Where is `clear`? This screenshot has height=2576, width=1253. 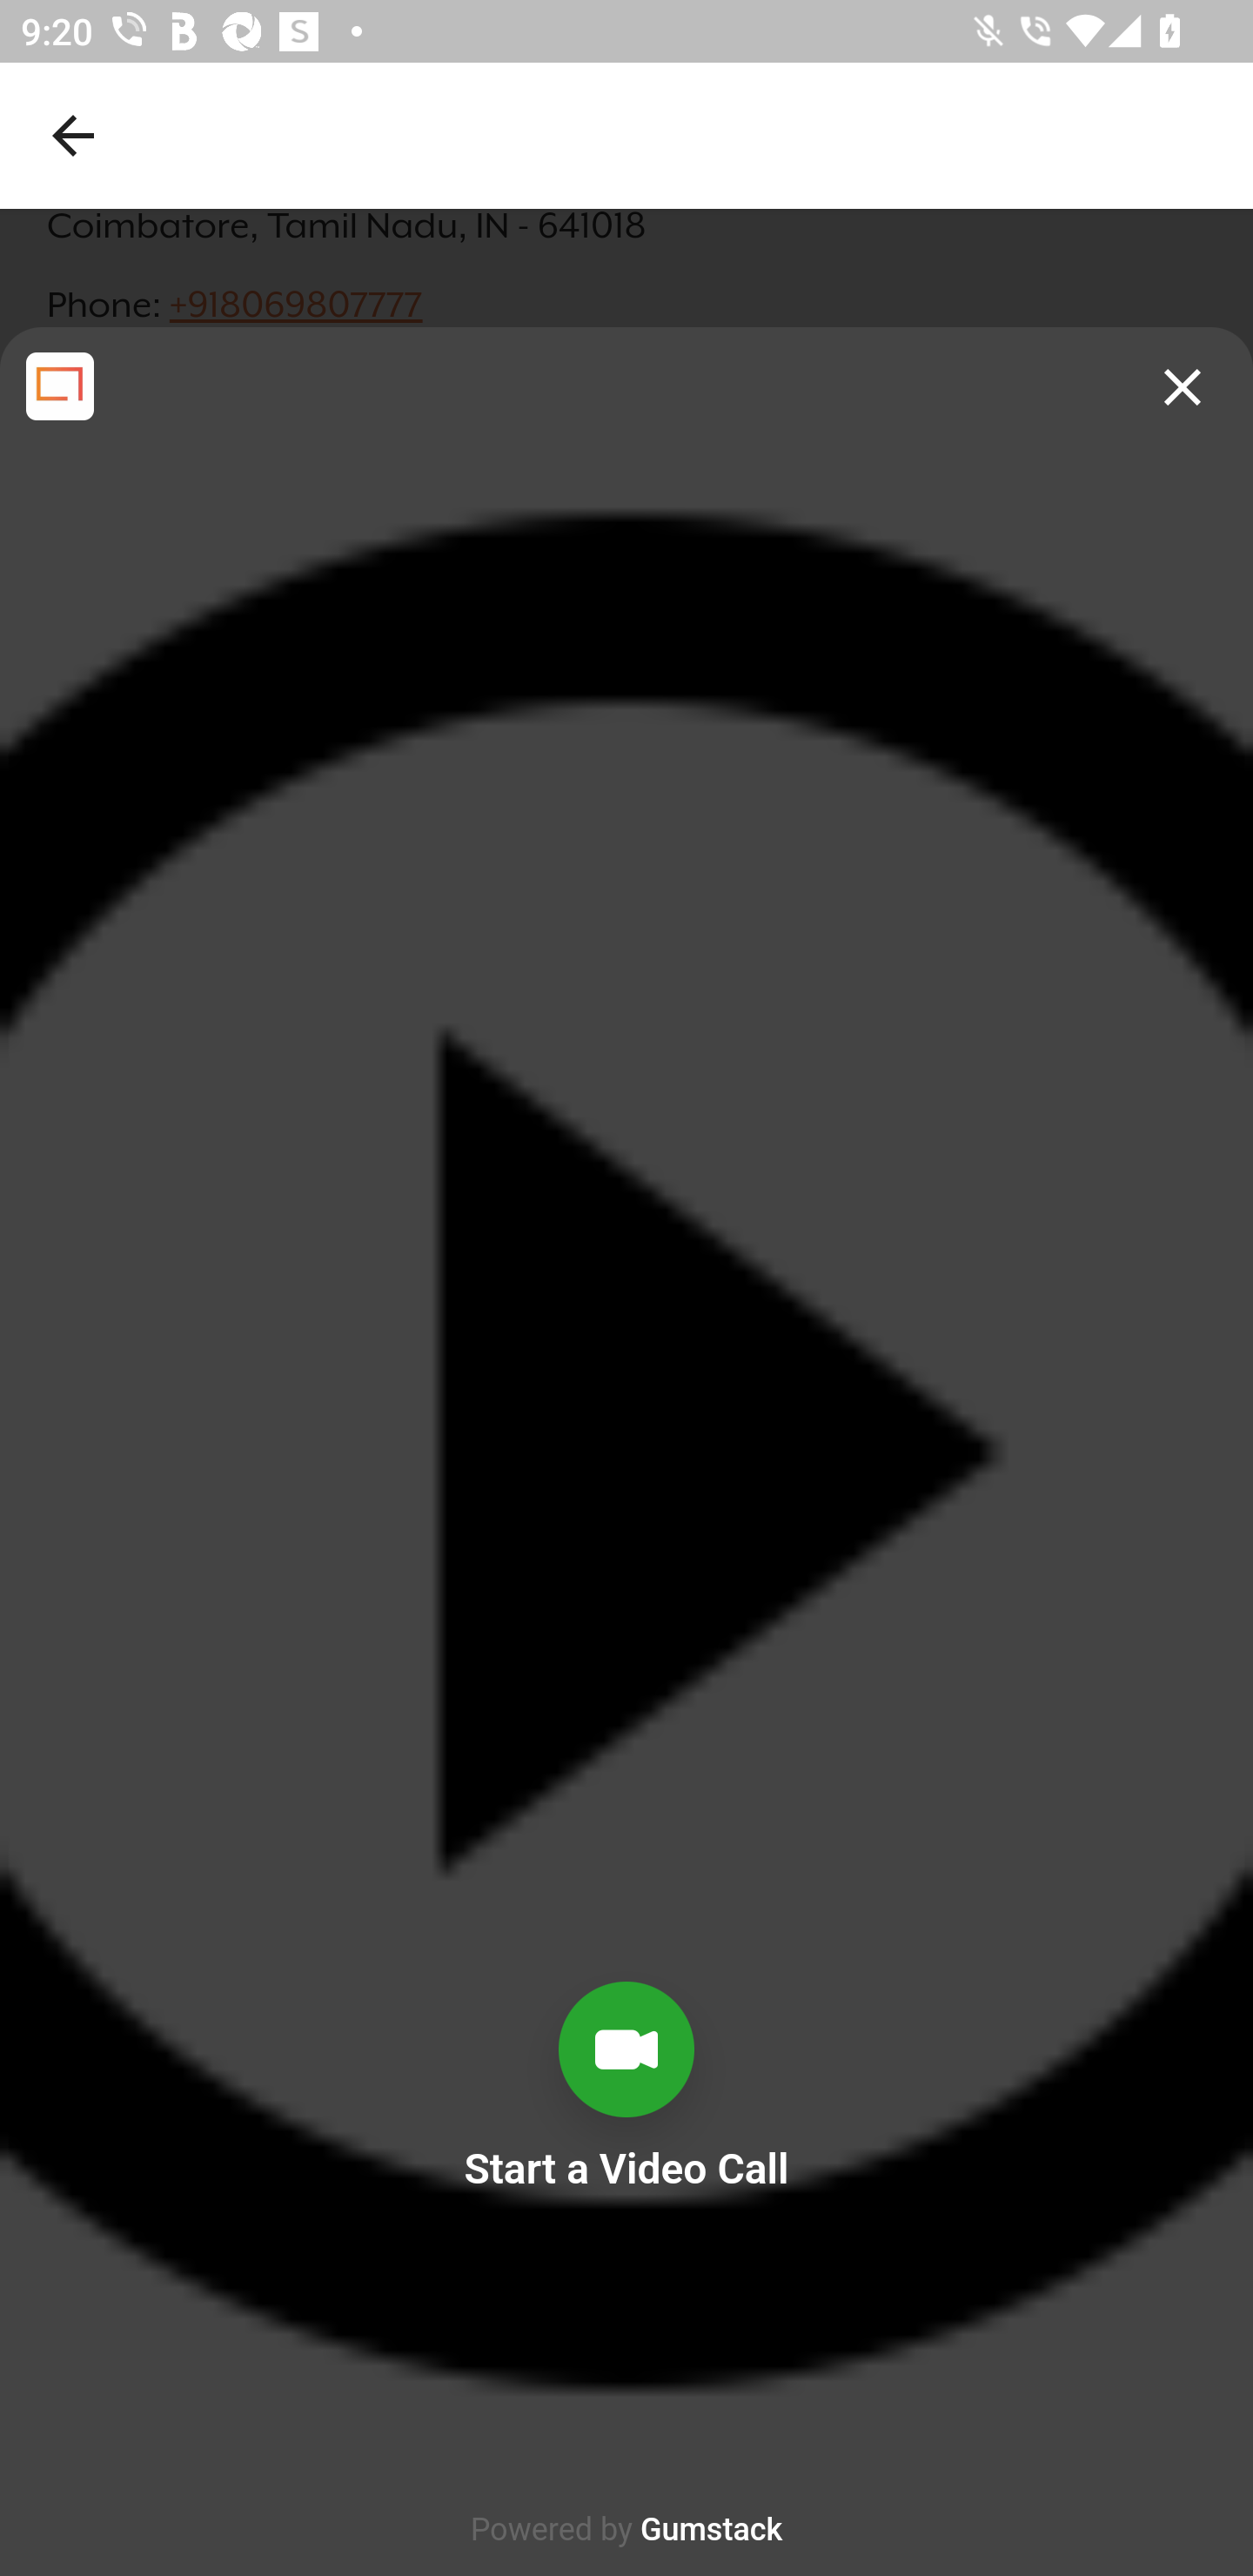
clear is located at coordinates (1183, 387).